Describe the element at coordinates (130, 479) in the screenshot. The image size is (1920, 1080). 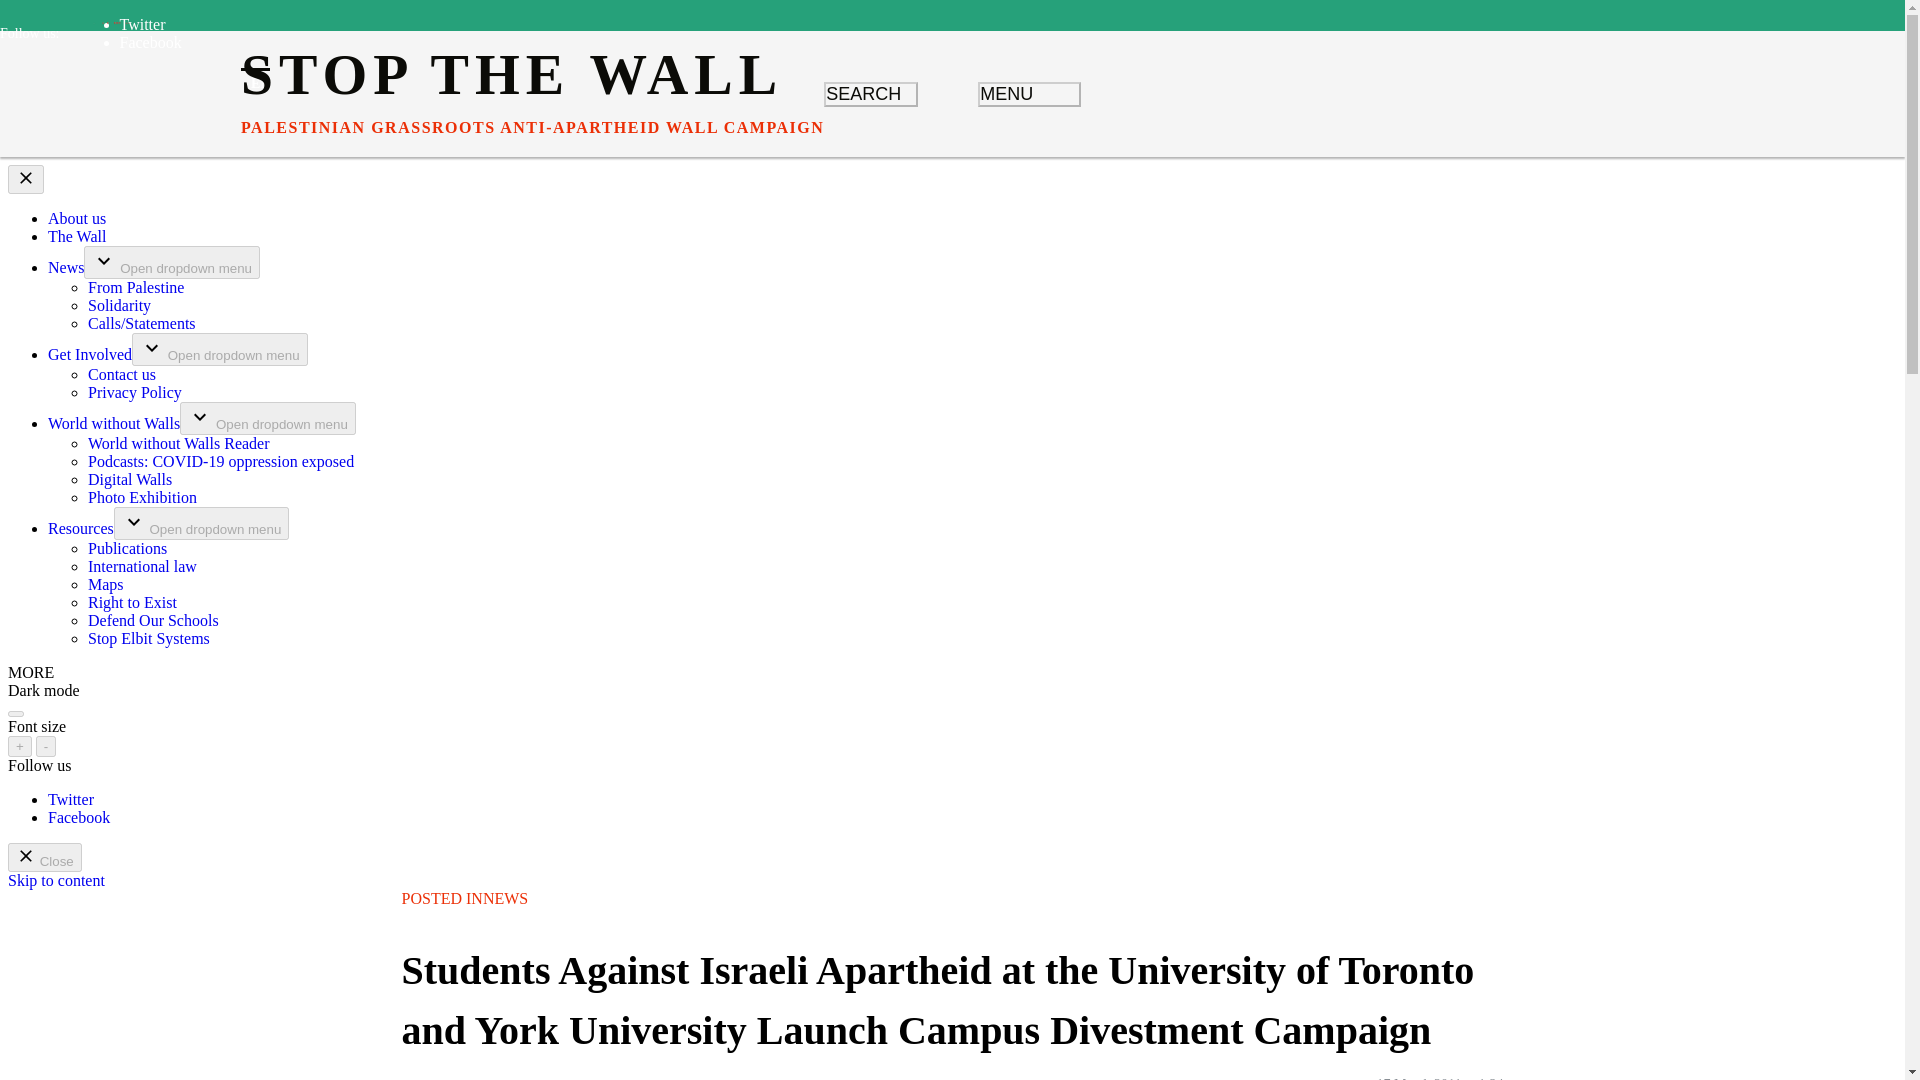
I see `Digital Walls` at that location.